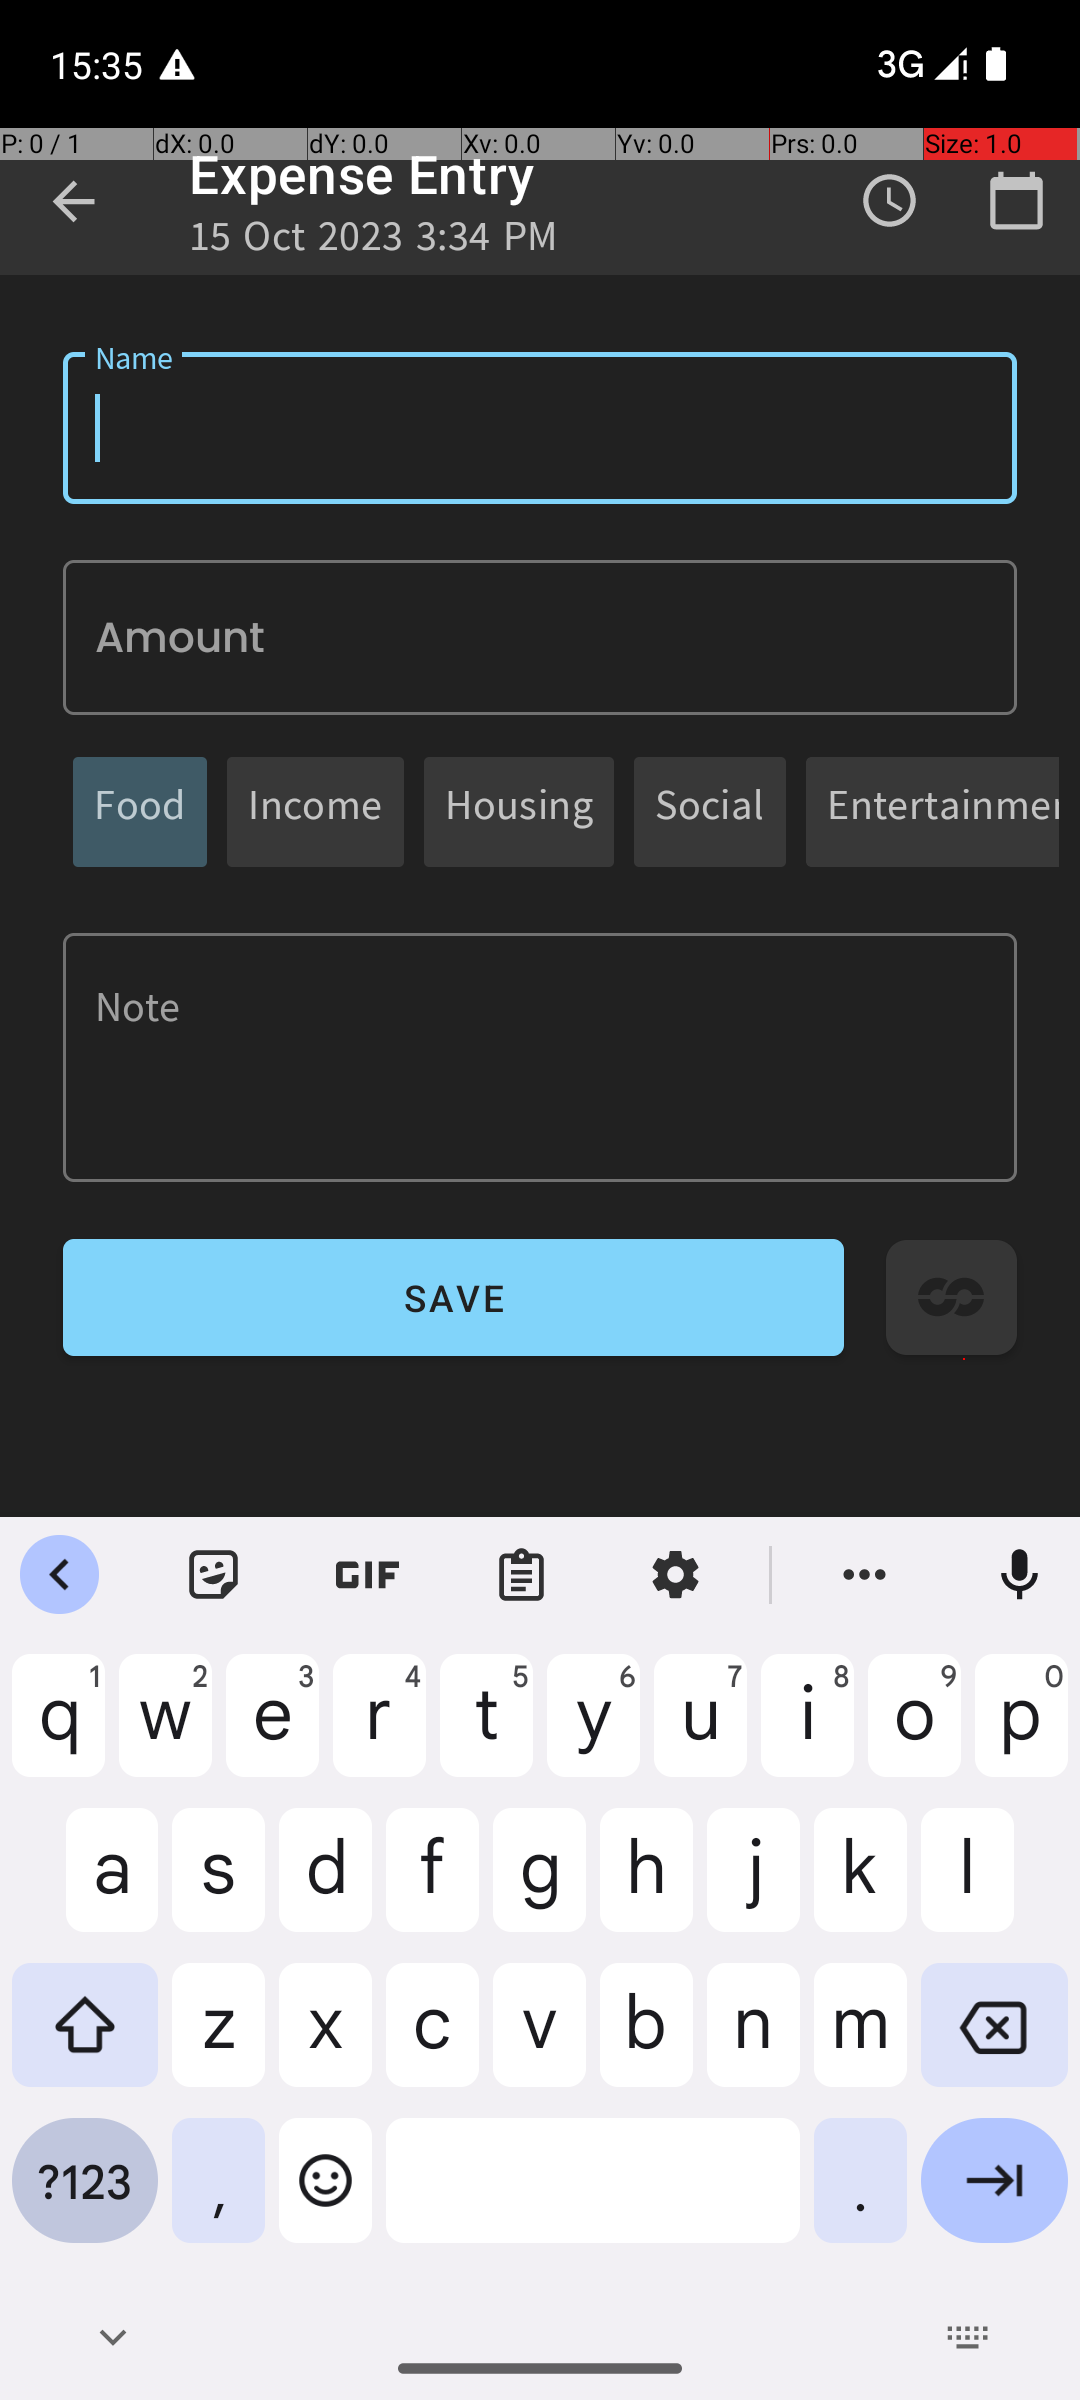 This screenshot has width=1080, height=2400. Describe the element at coordinates (60, 1575) in the screenshot. I see `Close features menu` at that location.